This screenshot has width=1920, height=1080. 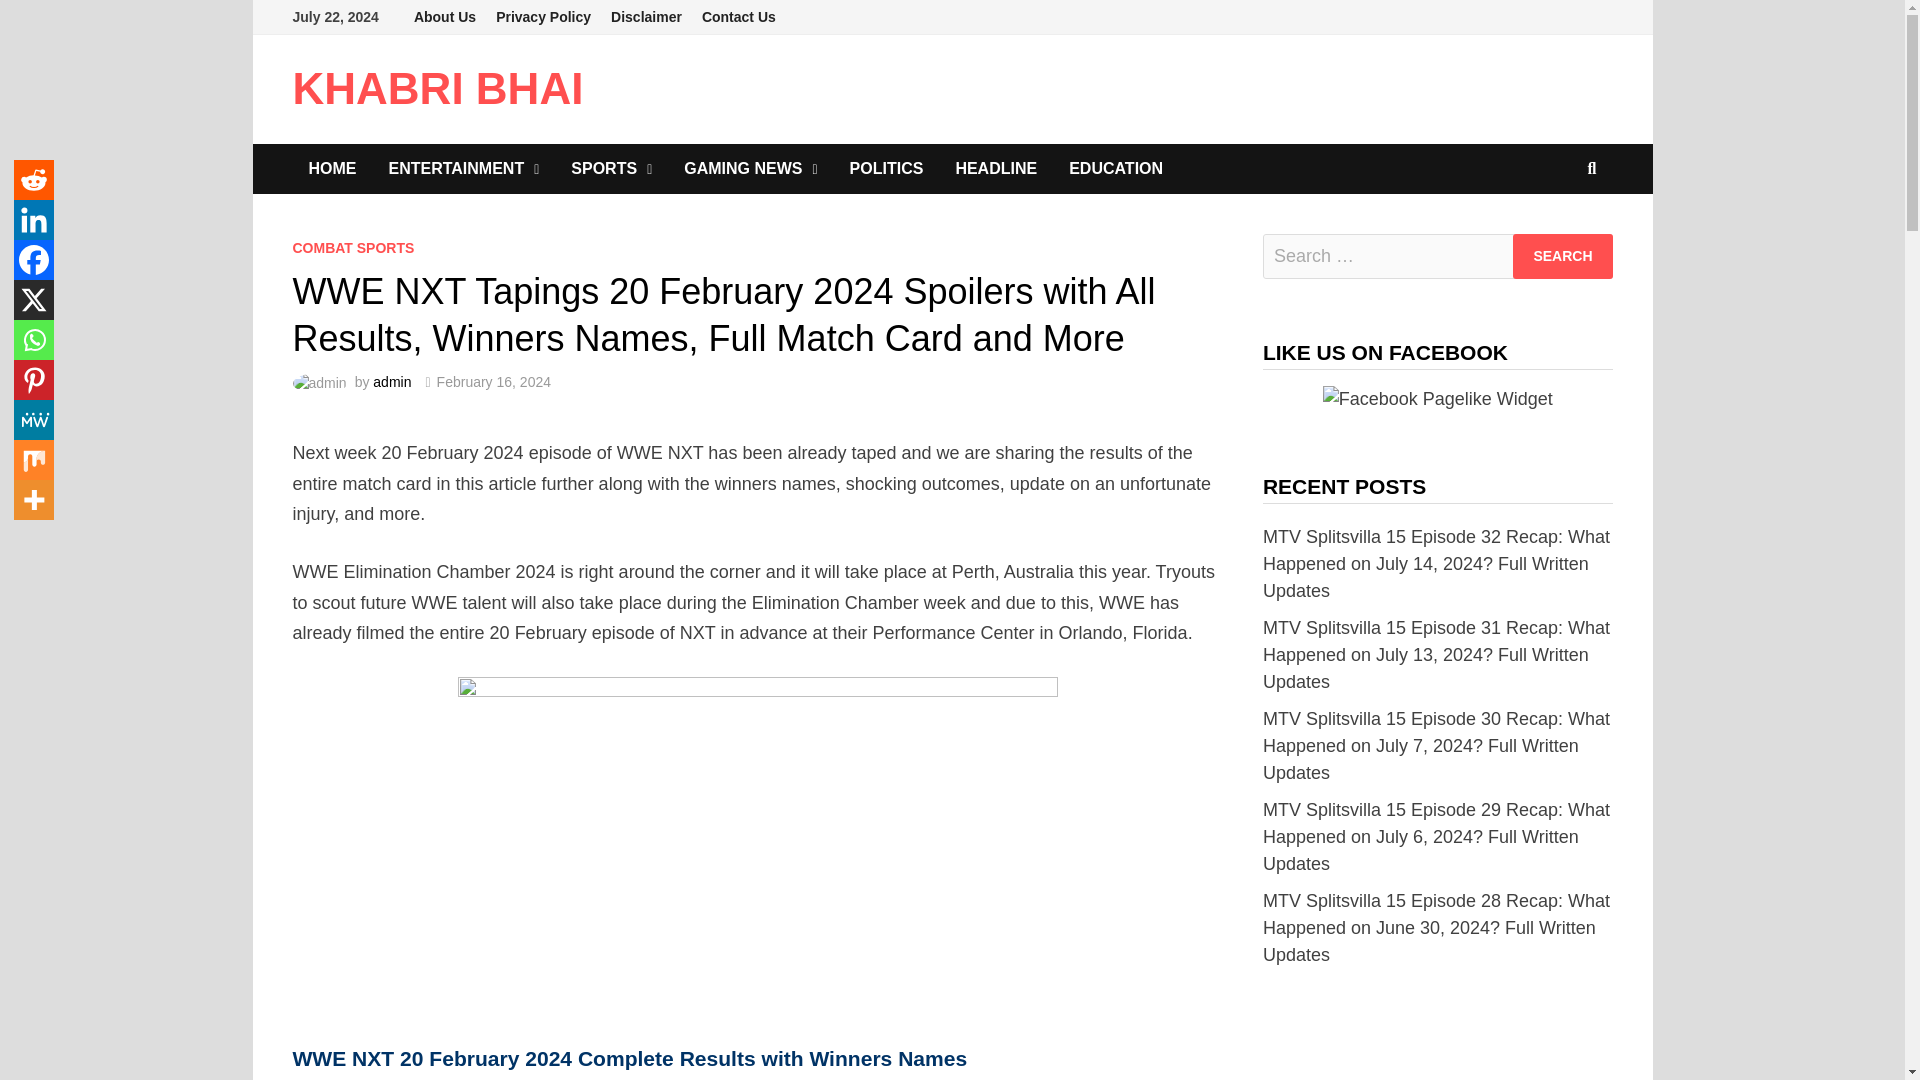 What do you see at coordinates (750, 168) in the screenshot?
I see `GAMING NEWS` at bounding box center [750, 168].